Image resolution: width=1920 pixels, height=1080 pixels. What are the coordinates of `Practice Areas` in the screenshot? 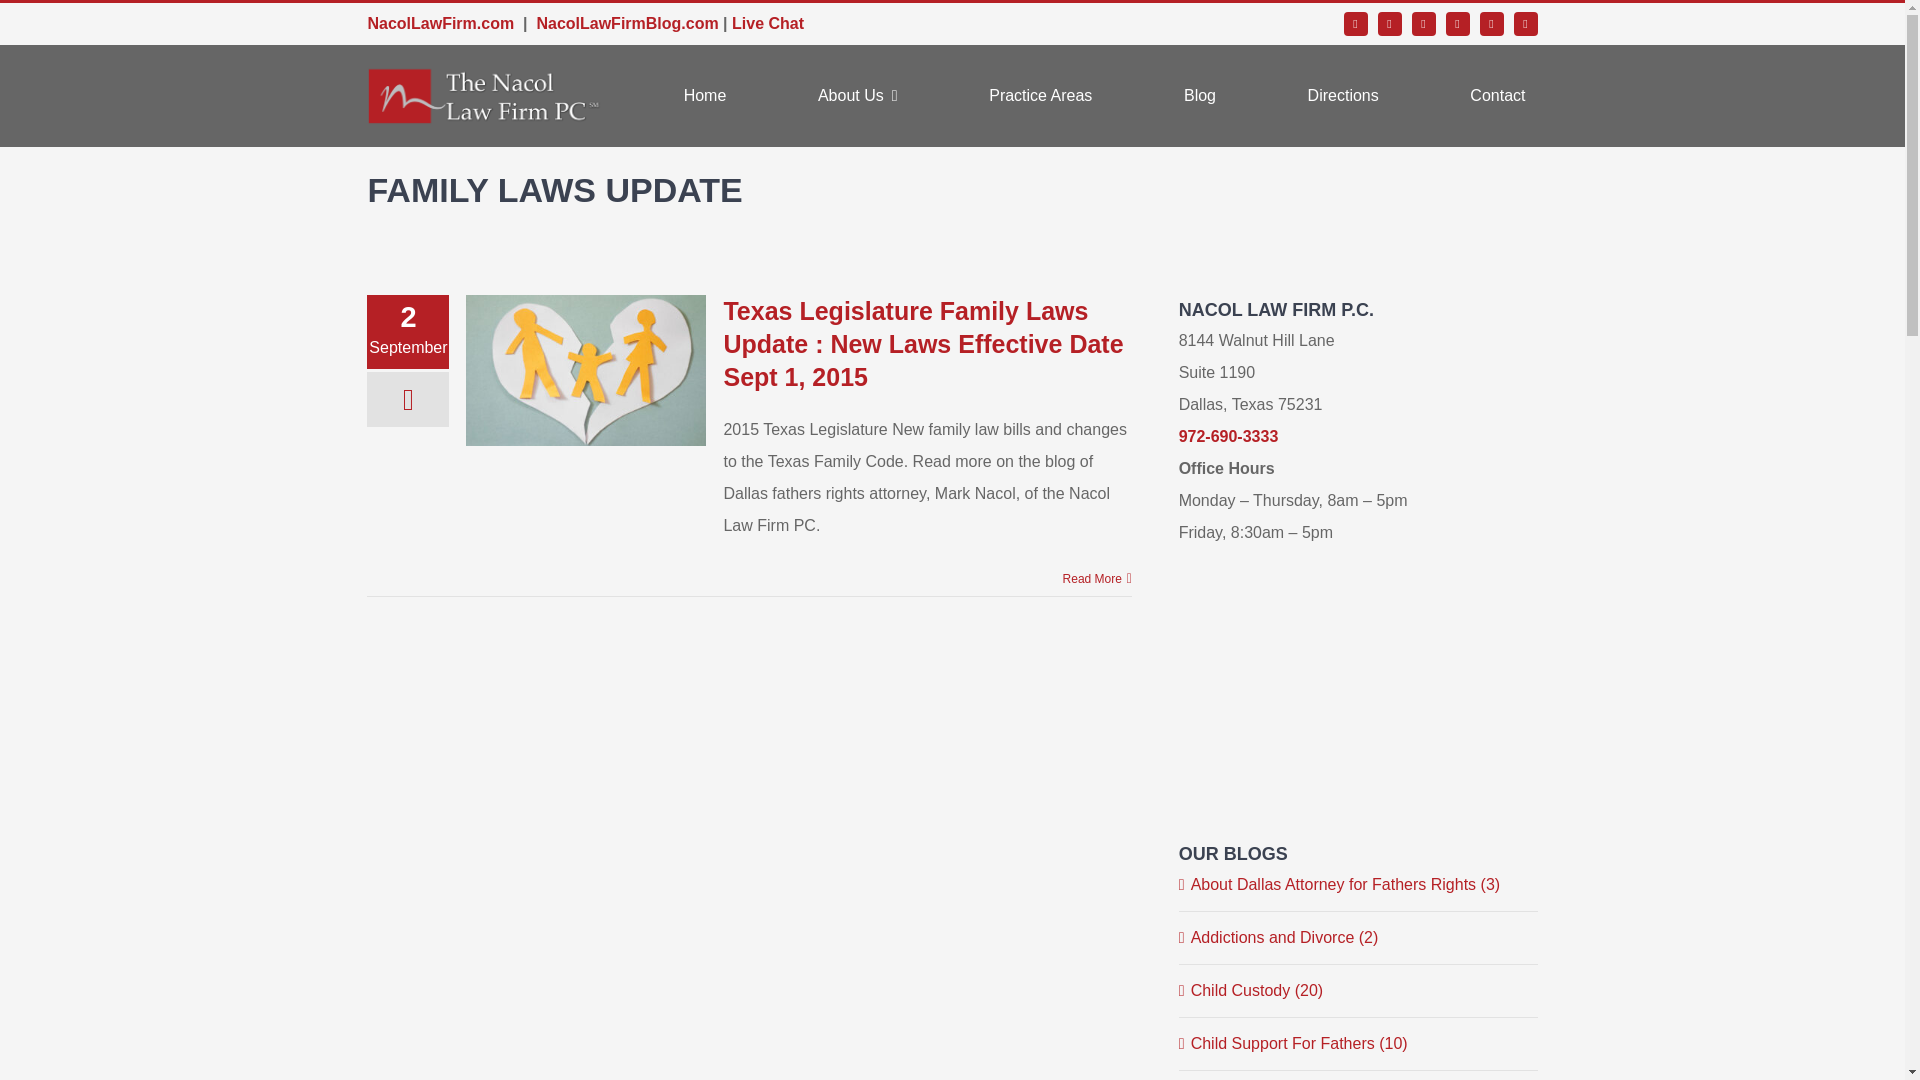 It's located at (1040, 96).